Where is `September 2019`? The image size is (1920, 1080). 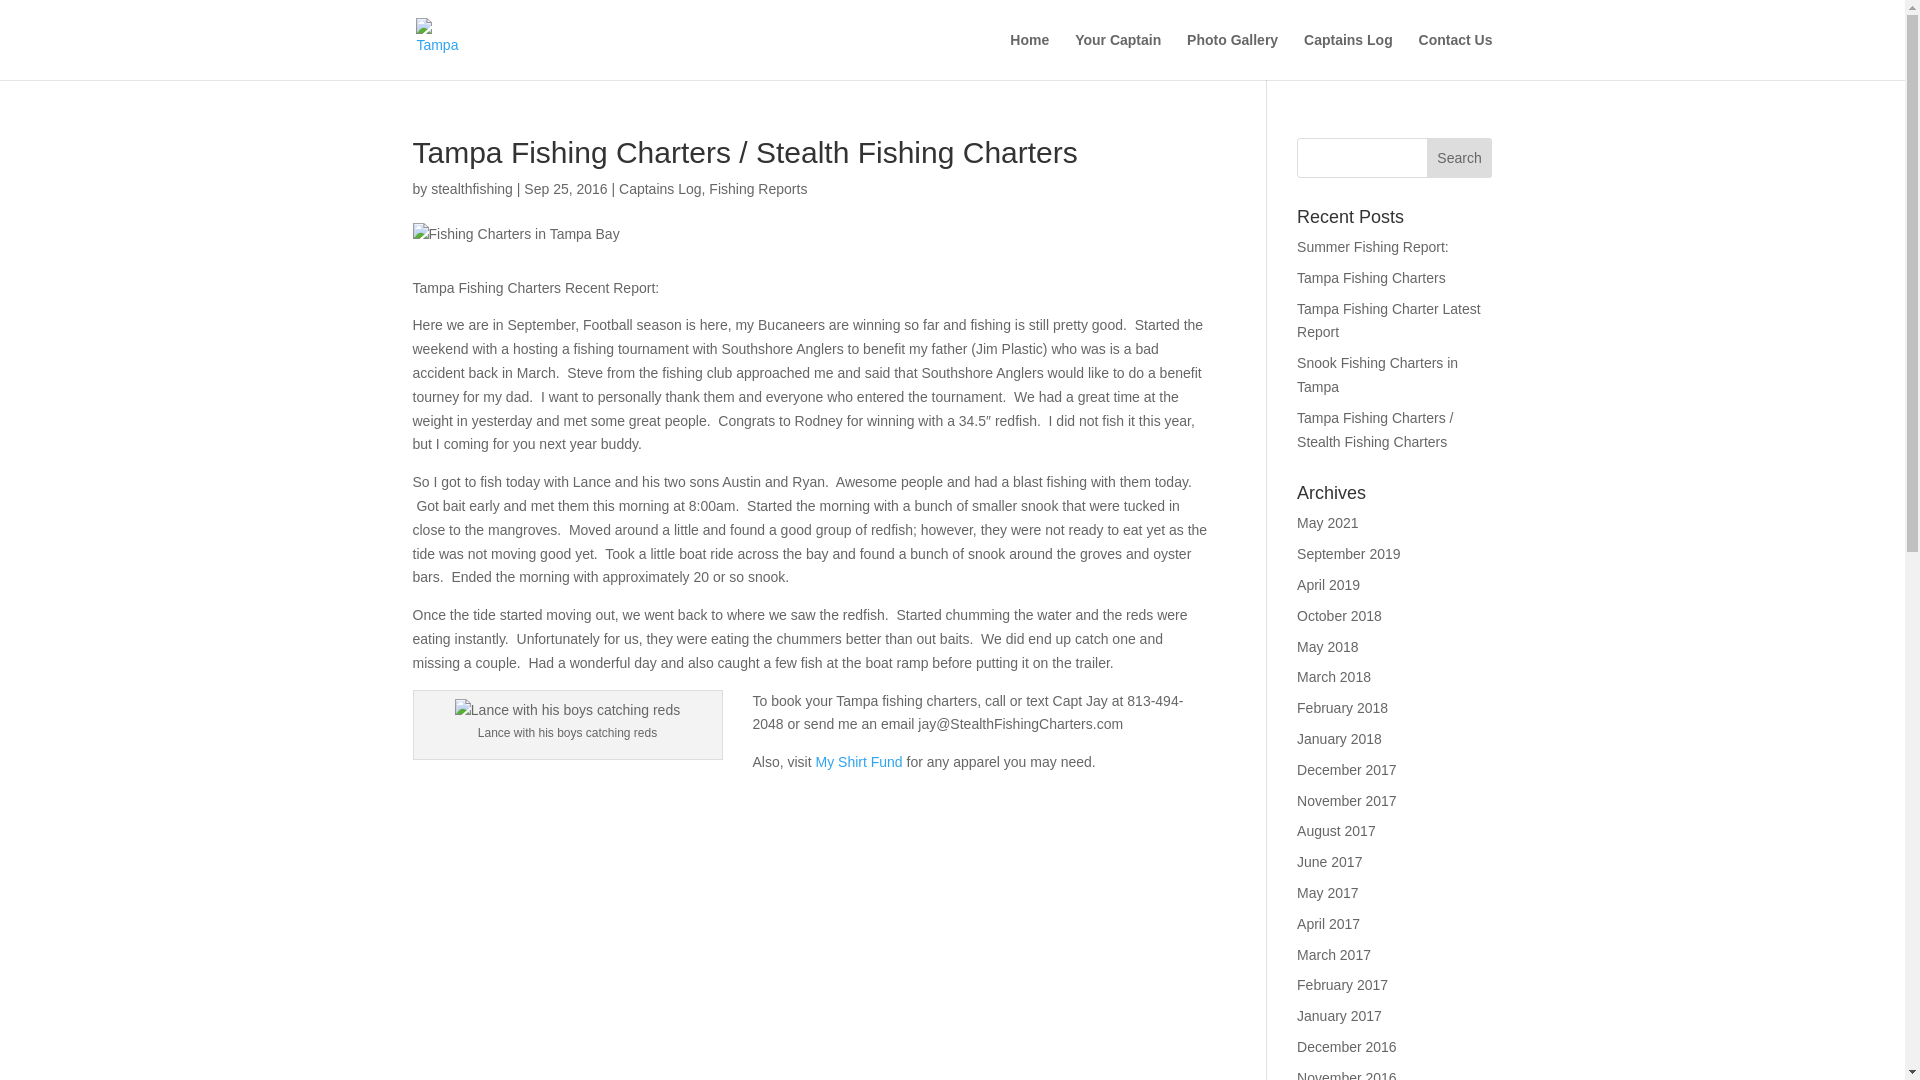
September 2019 is located at coordinates (1349, 554).